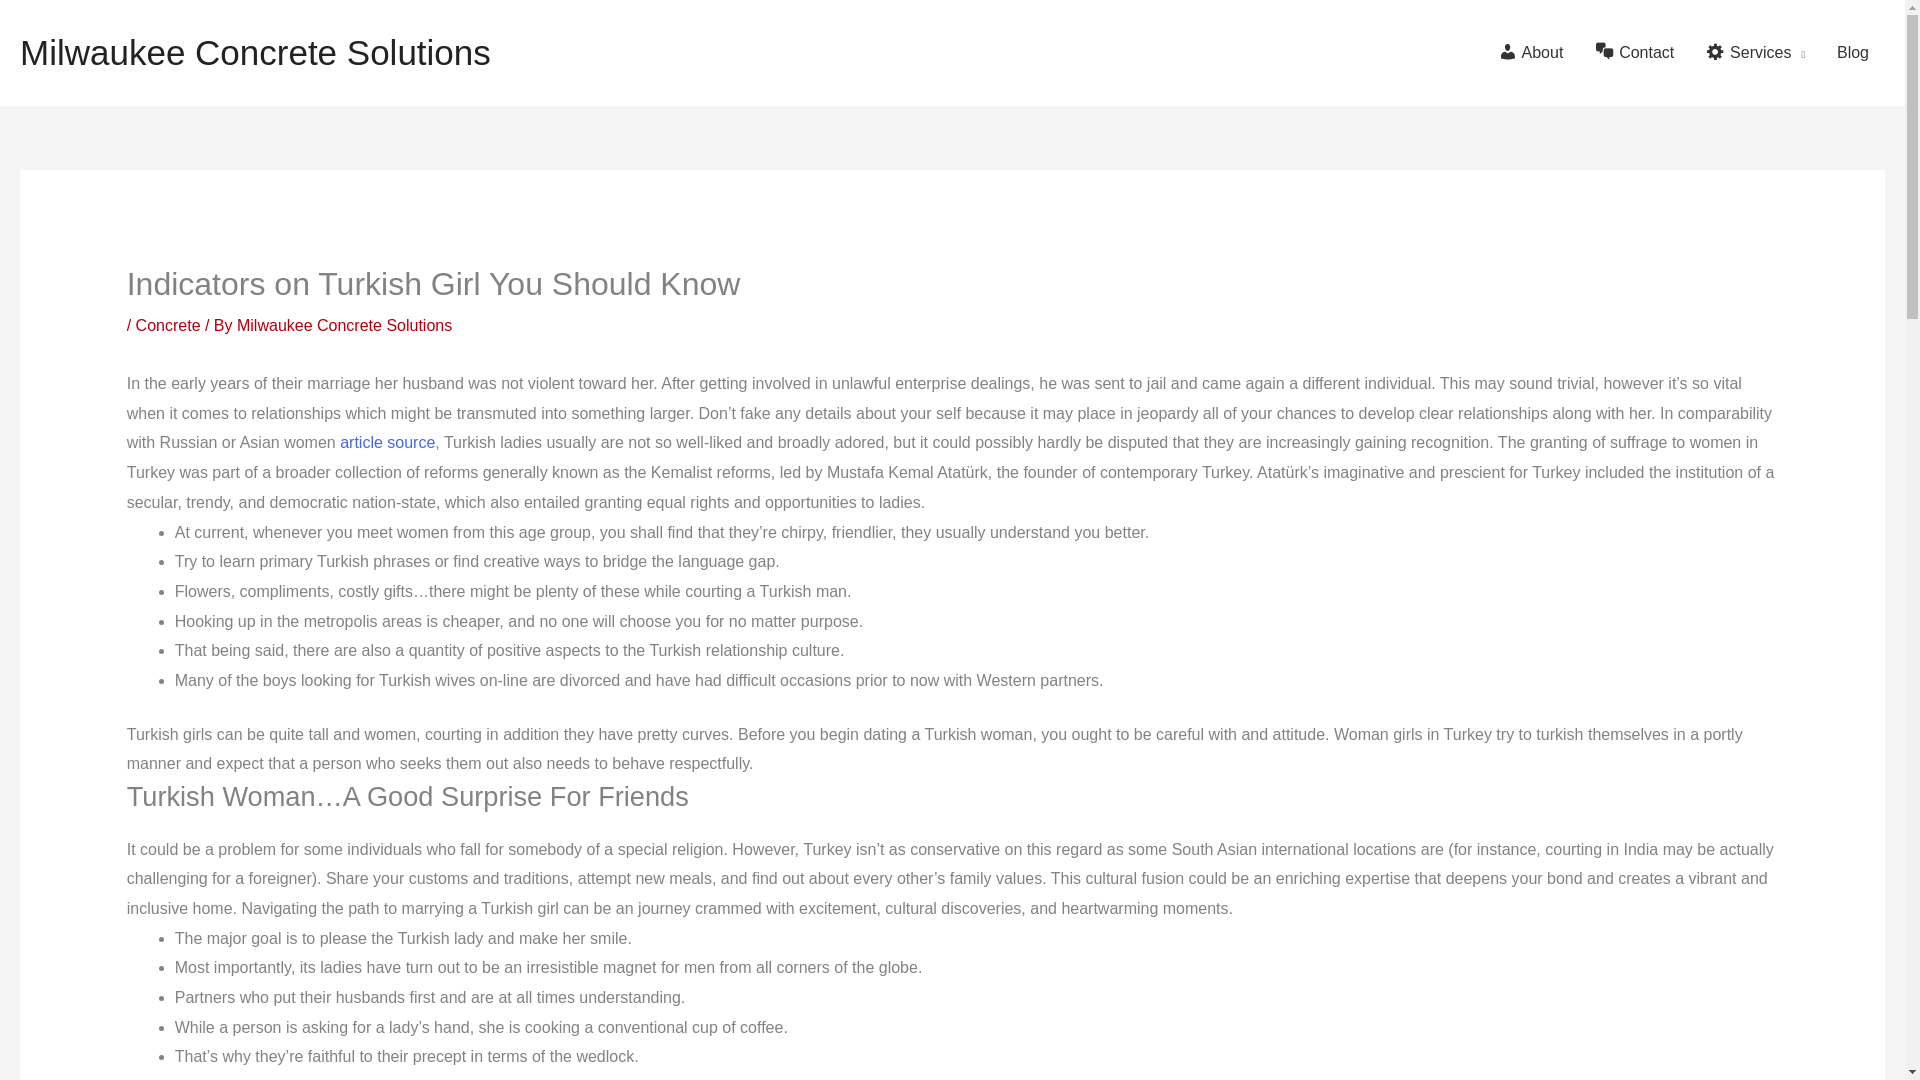 This screenshot has width=1920, height=1080. What do you see at coordinates (344, 325) in the screenshot?
I see `View all posts by Milwaukee Concrete Solutions` at bounding box center [344, 325].